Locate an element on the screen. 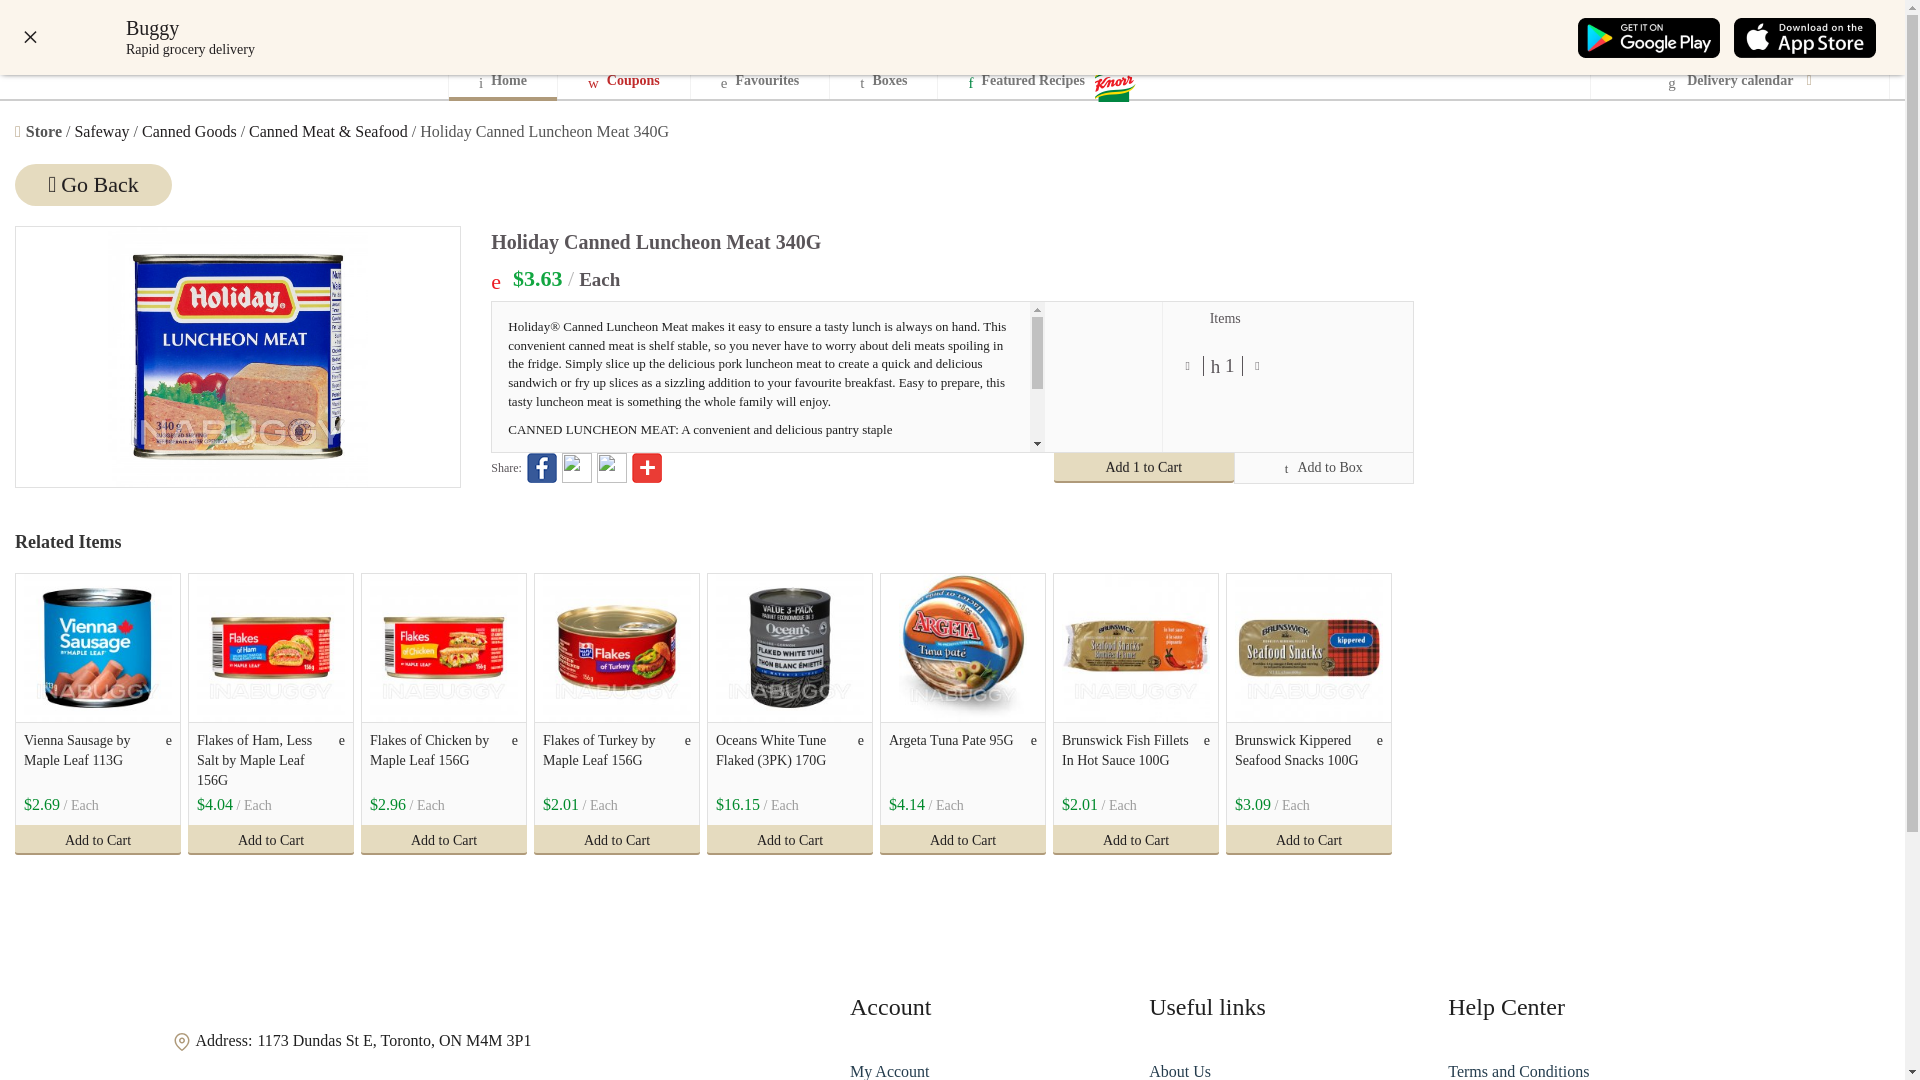 The image size is (1920, 1080). Vienna Sausage by Maple Leaf 113G is located at coordinates (98, 648).